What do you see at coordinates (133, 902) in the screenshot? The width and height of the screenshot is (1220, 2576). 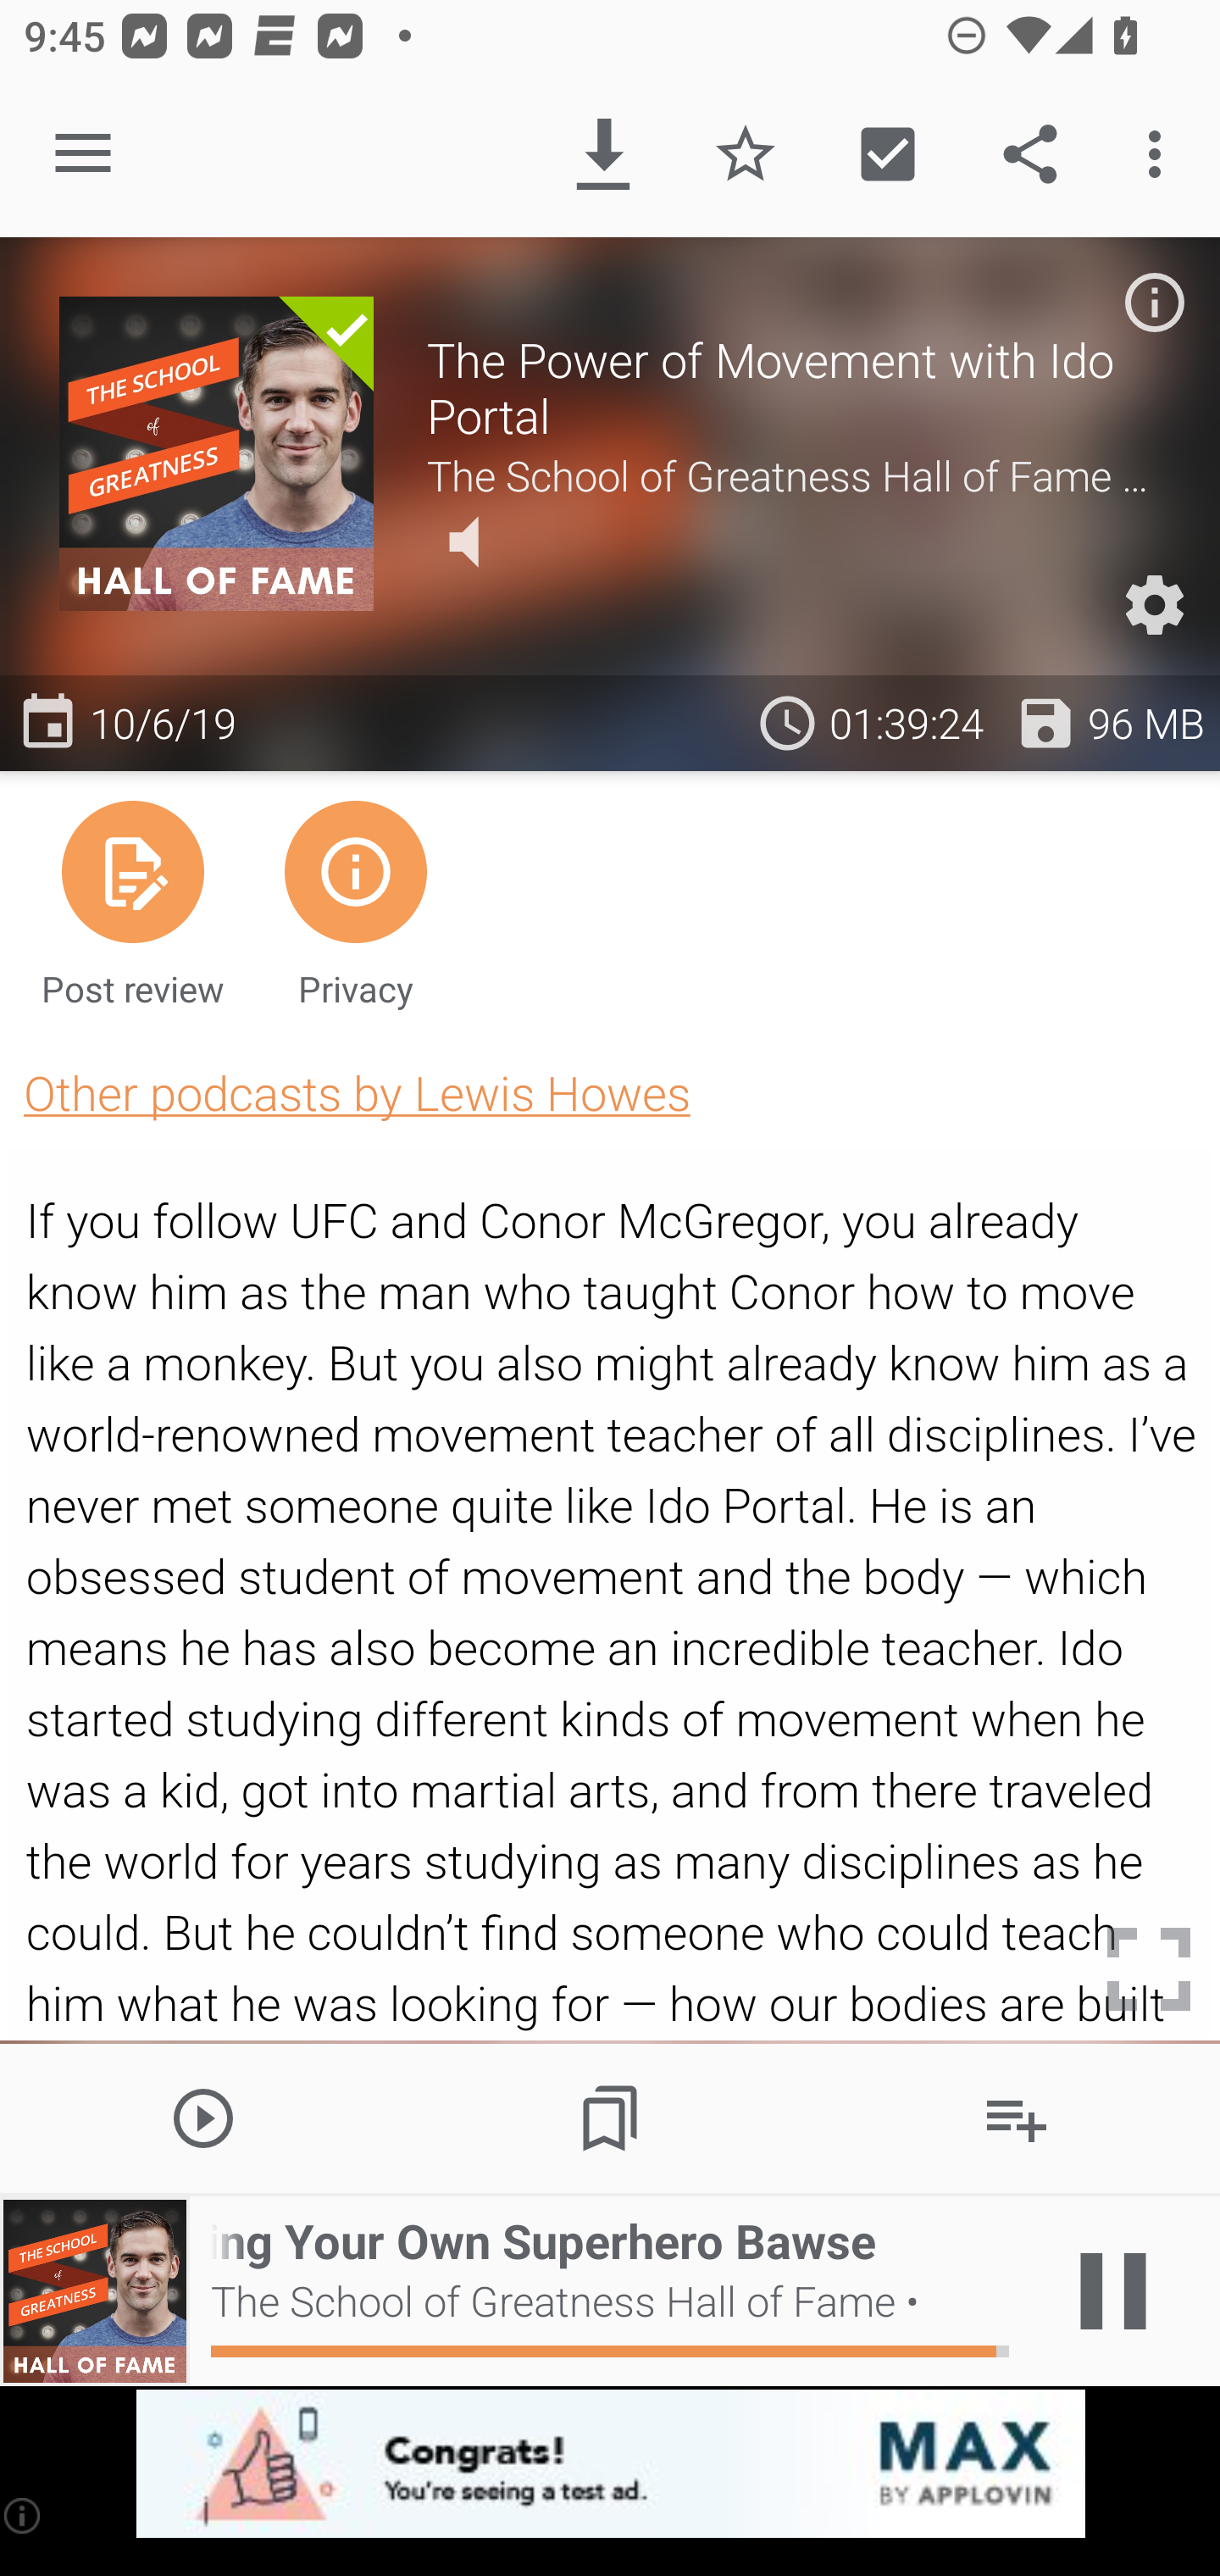 I see `Post review` at bounding box center [133, 902].